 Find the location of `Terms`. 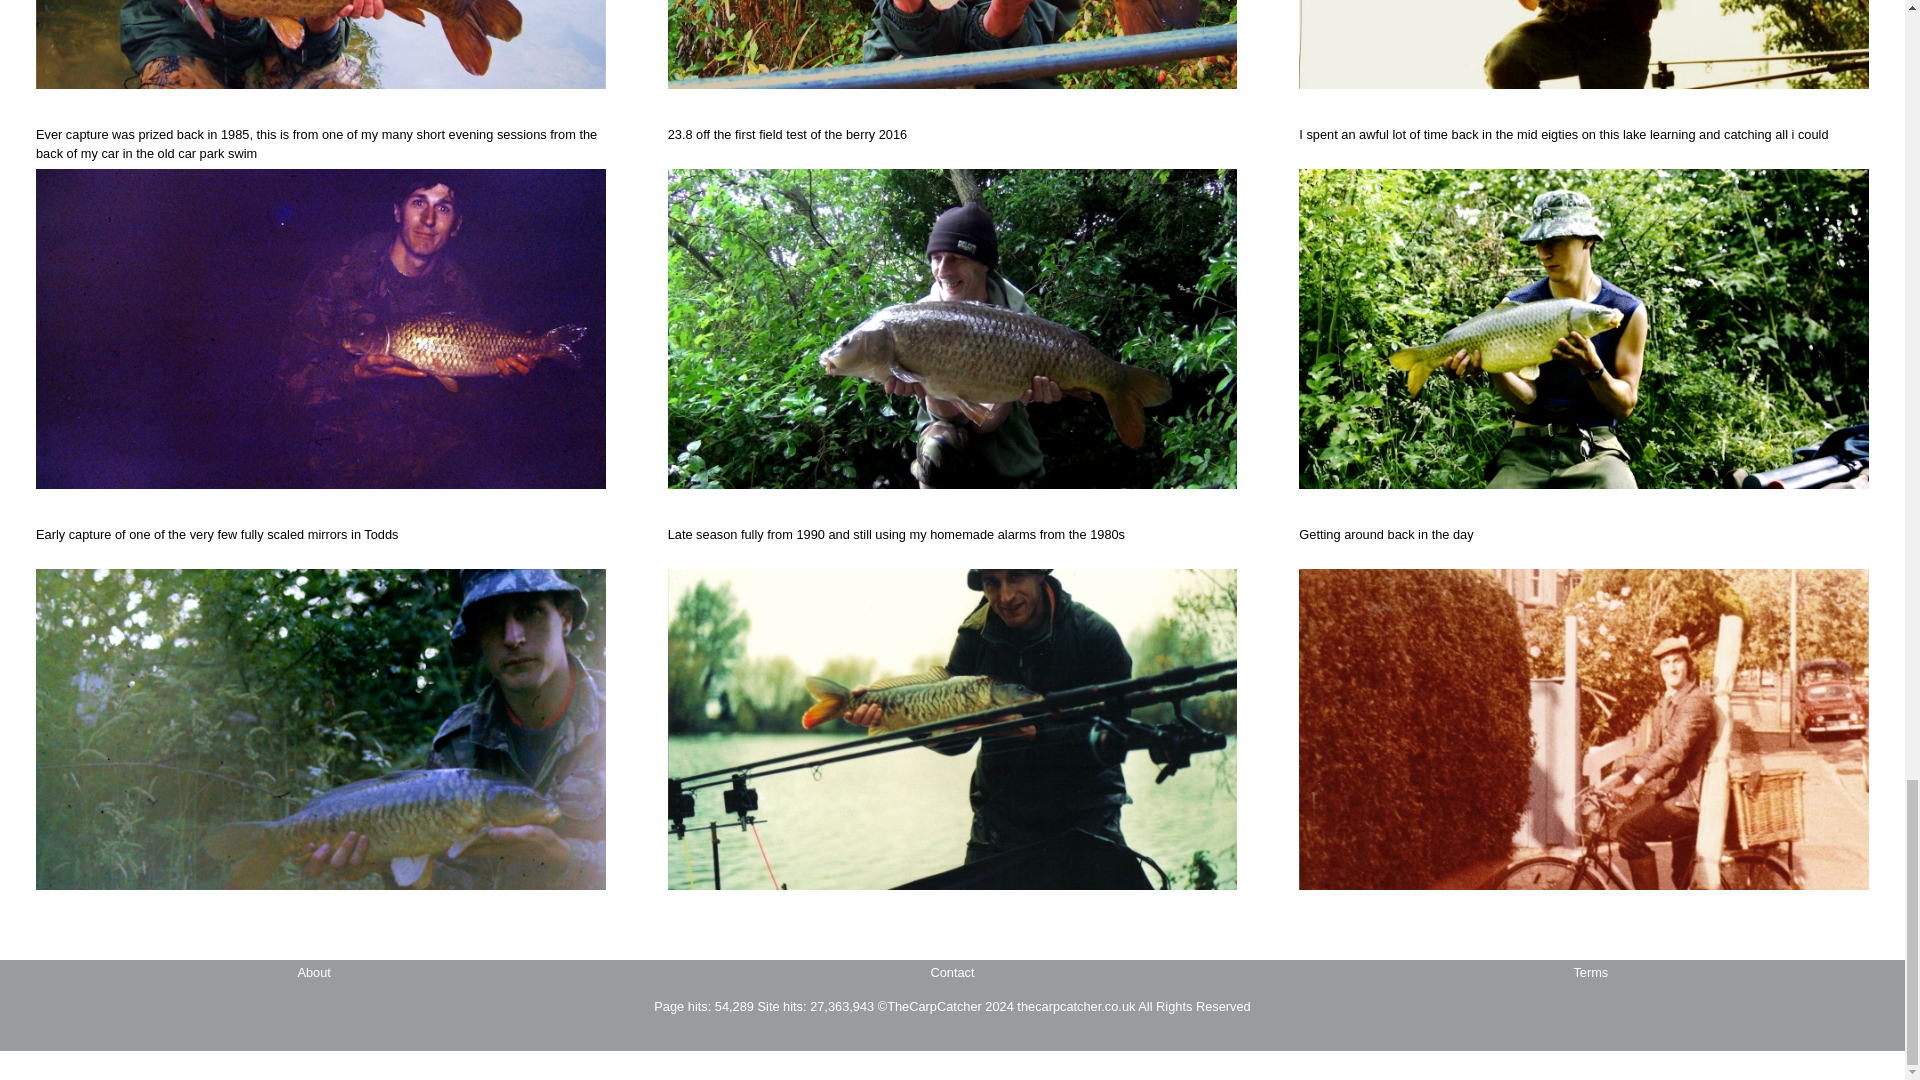

Terms is located at coordinates (1590, 972).